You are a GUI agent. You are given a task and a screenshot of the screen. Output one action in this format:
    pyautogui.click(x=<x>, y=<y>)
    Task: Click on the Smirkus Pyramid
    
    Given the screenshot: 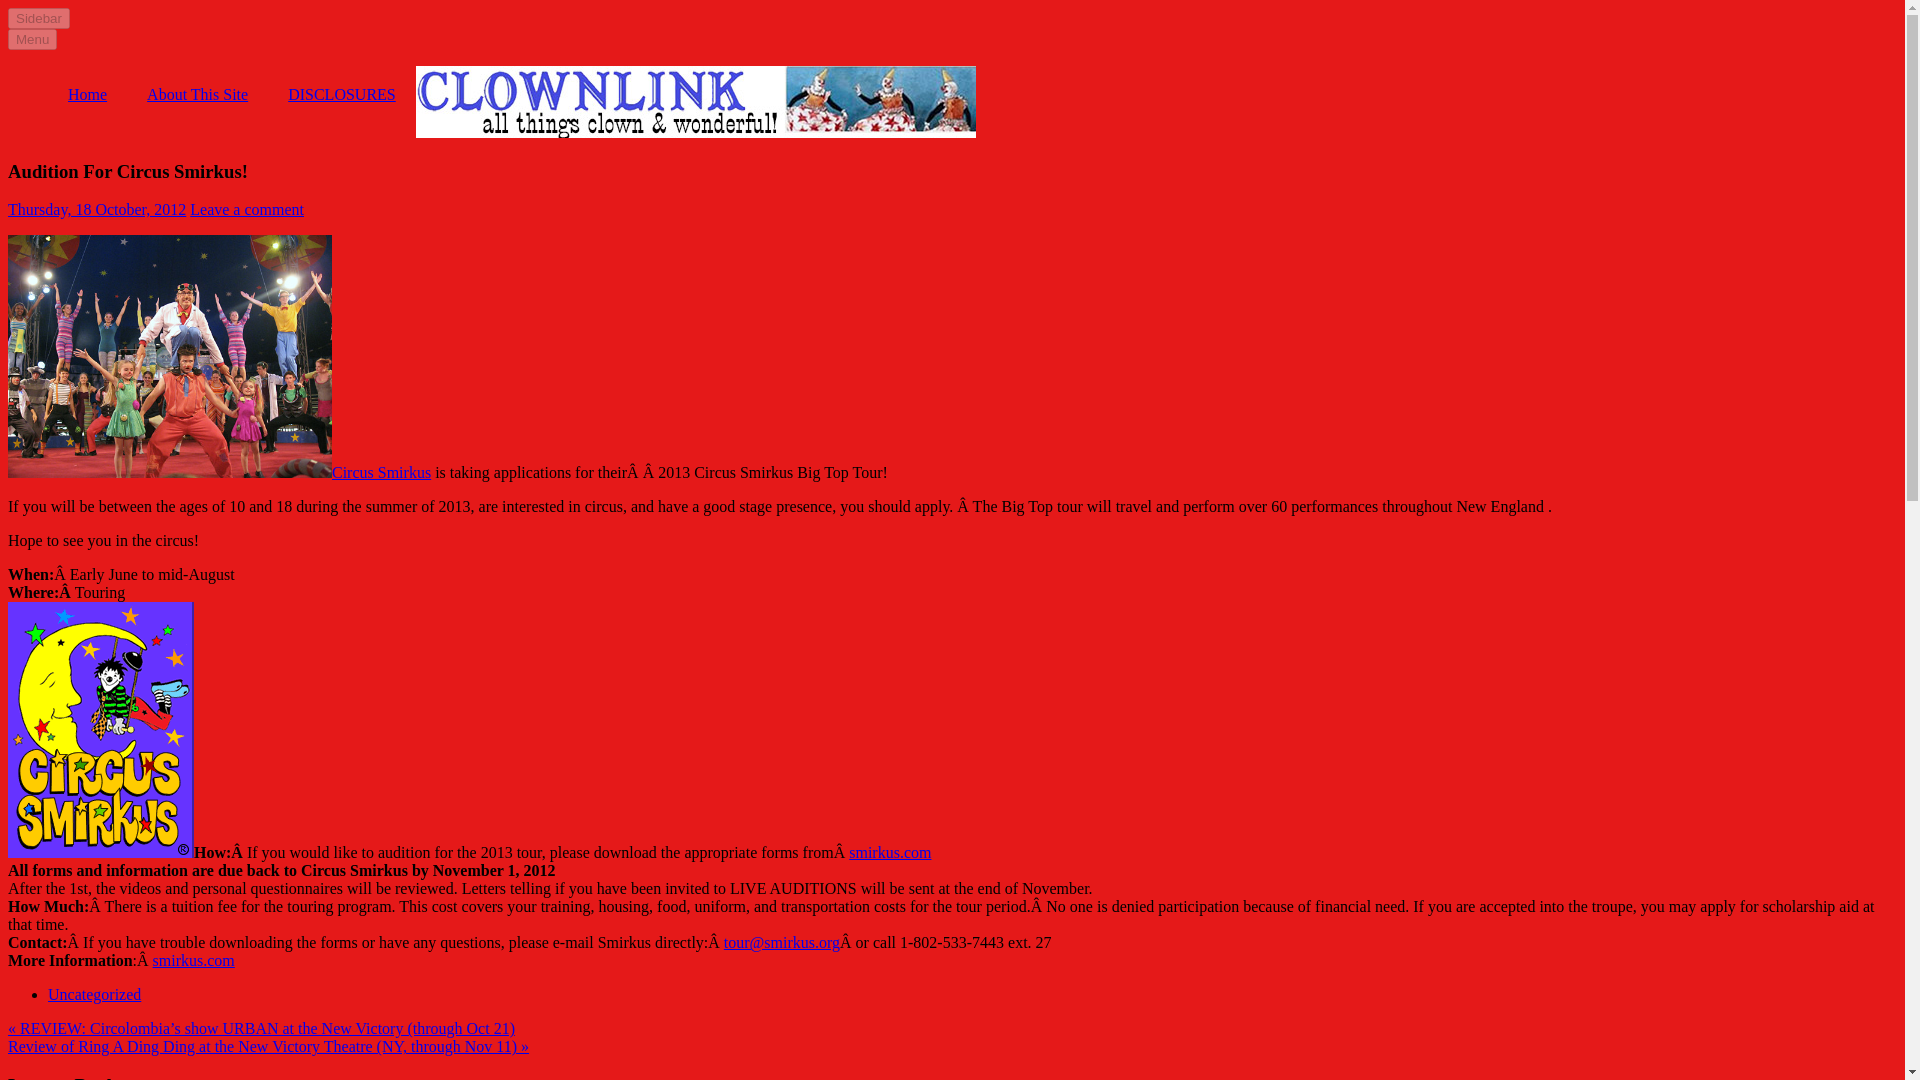 What is the action you would take?
    pyautogui.click(x=170, y=356)
    